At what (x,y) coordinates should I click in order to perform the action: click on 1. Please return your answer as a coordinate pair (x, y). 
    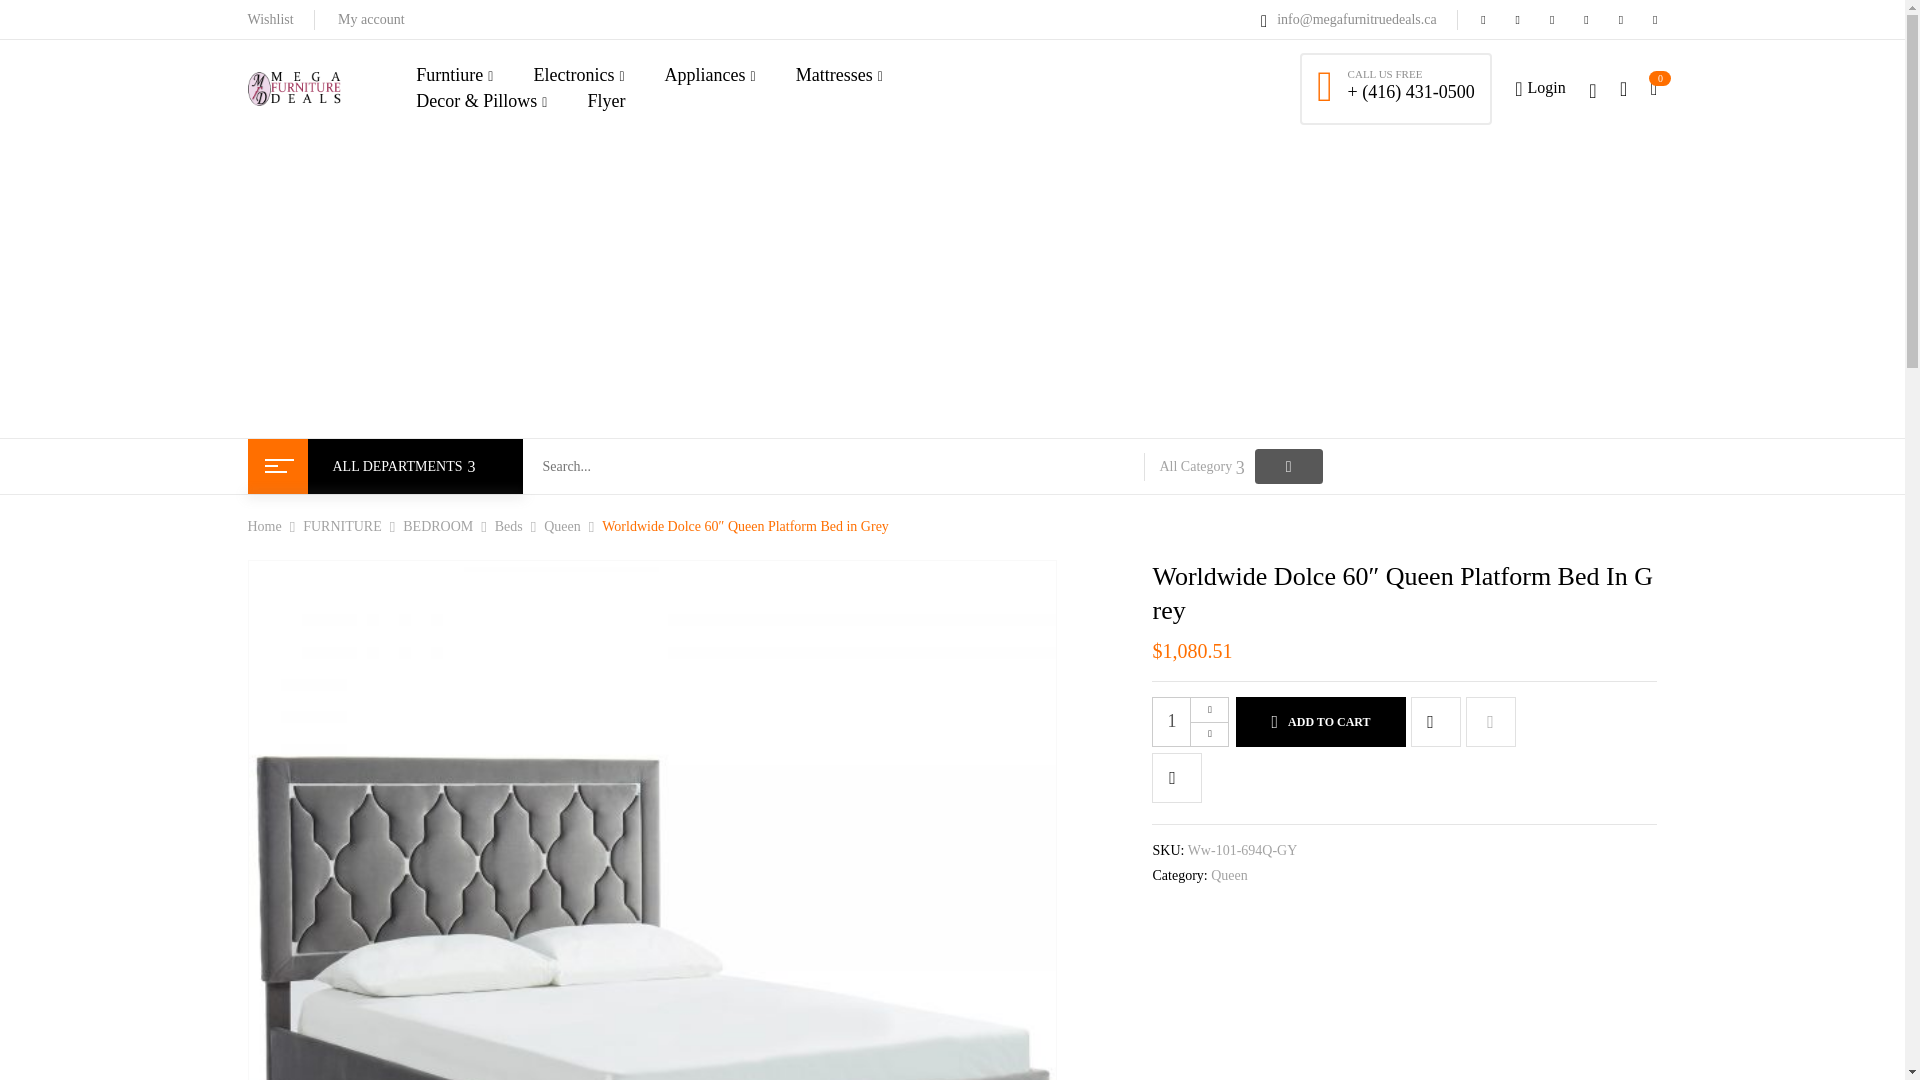
    Looking at the image, I should click on (1190, 722).